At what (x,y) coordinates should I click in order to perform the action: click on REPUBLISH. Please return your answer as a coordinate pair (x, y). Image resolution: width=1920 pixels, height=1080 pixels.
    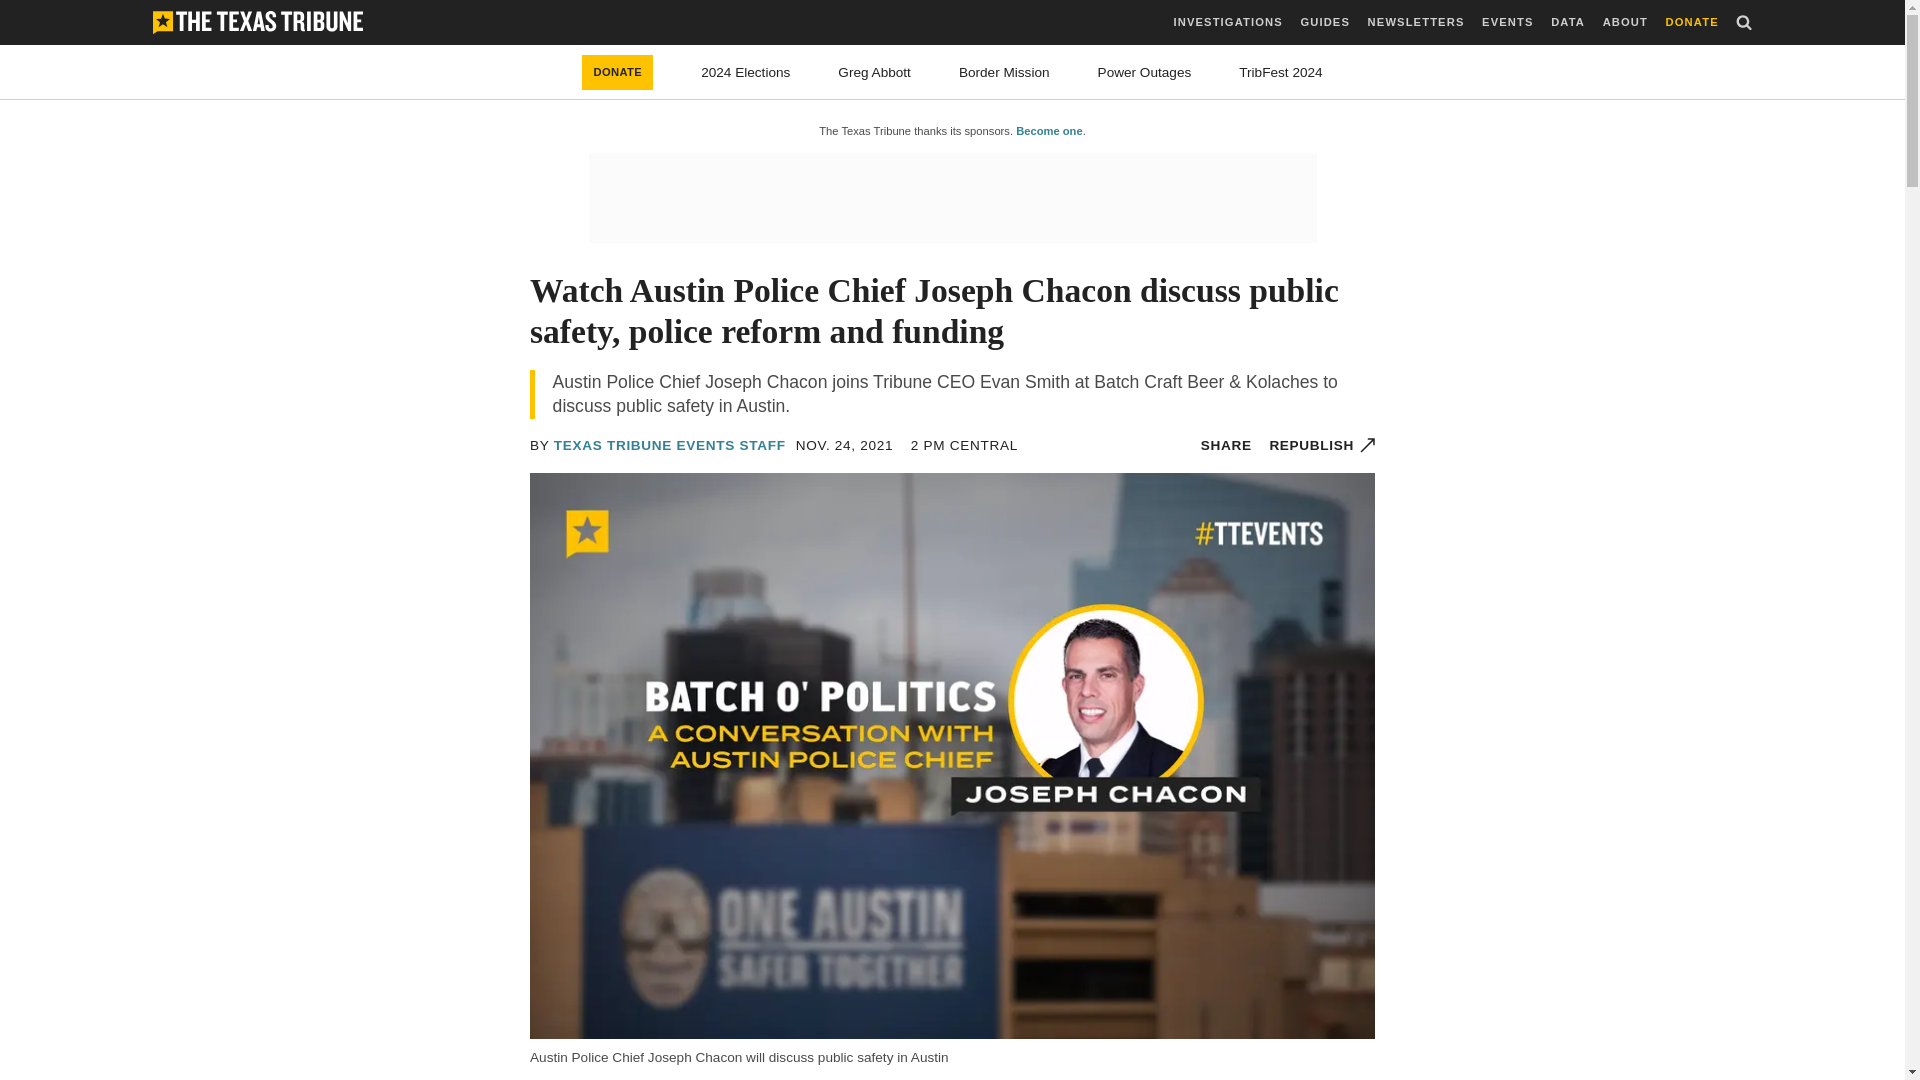
    Looking at the image, I should click on (1322, 445).